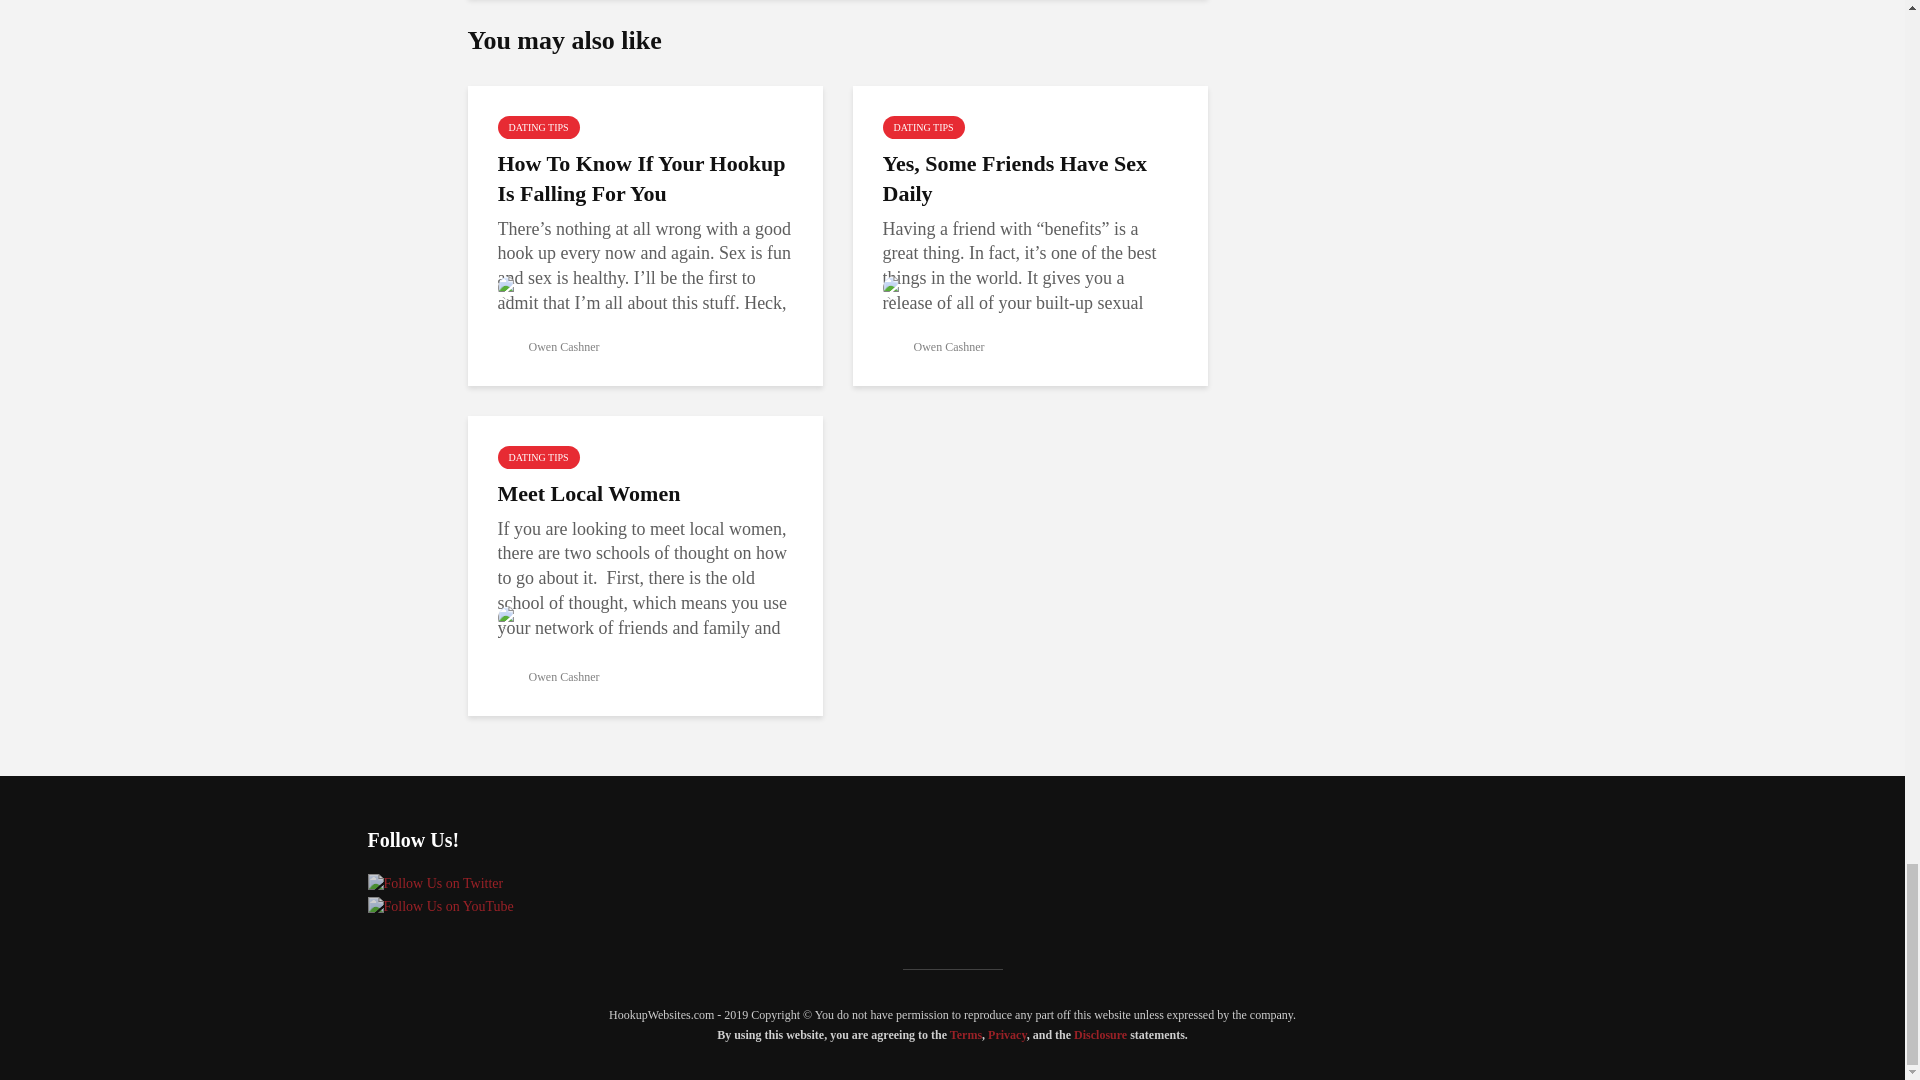  What do you see at coordinates (1028, 179) in the screenshot?
I see `Yes, Some Friends Have Sex Daily` at bounding box center [1028, 179].